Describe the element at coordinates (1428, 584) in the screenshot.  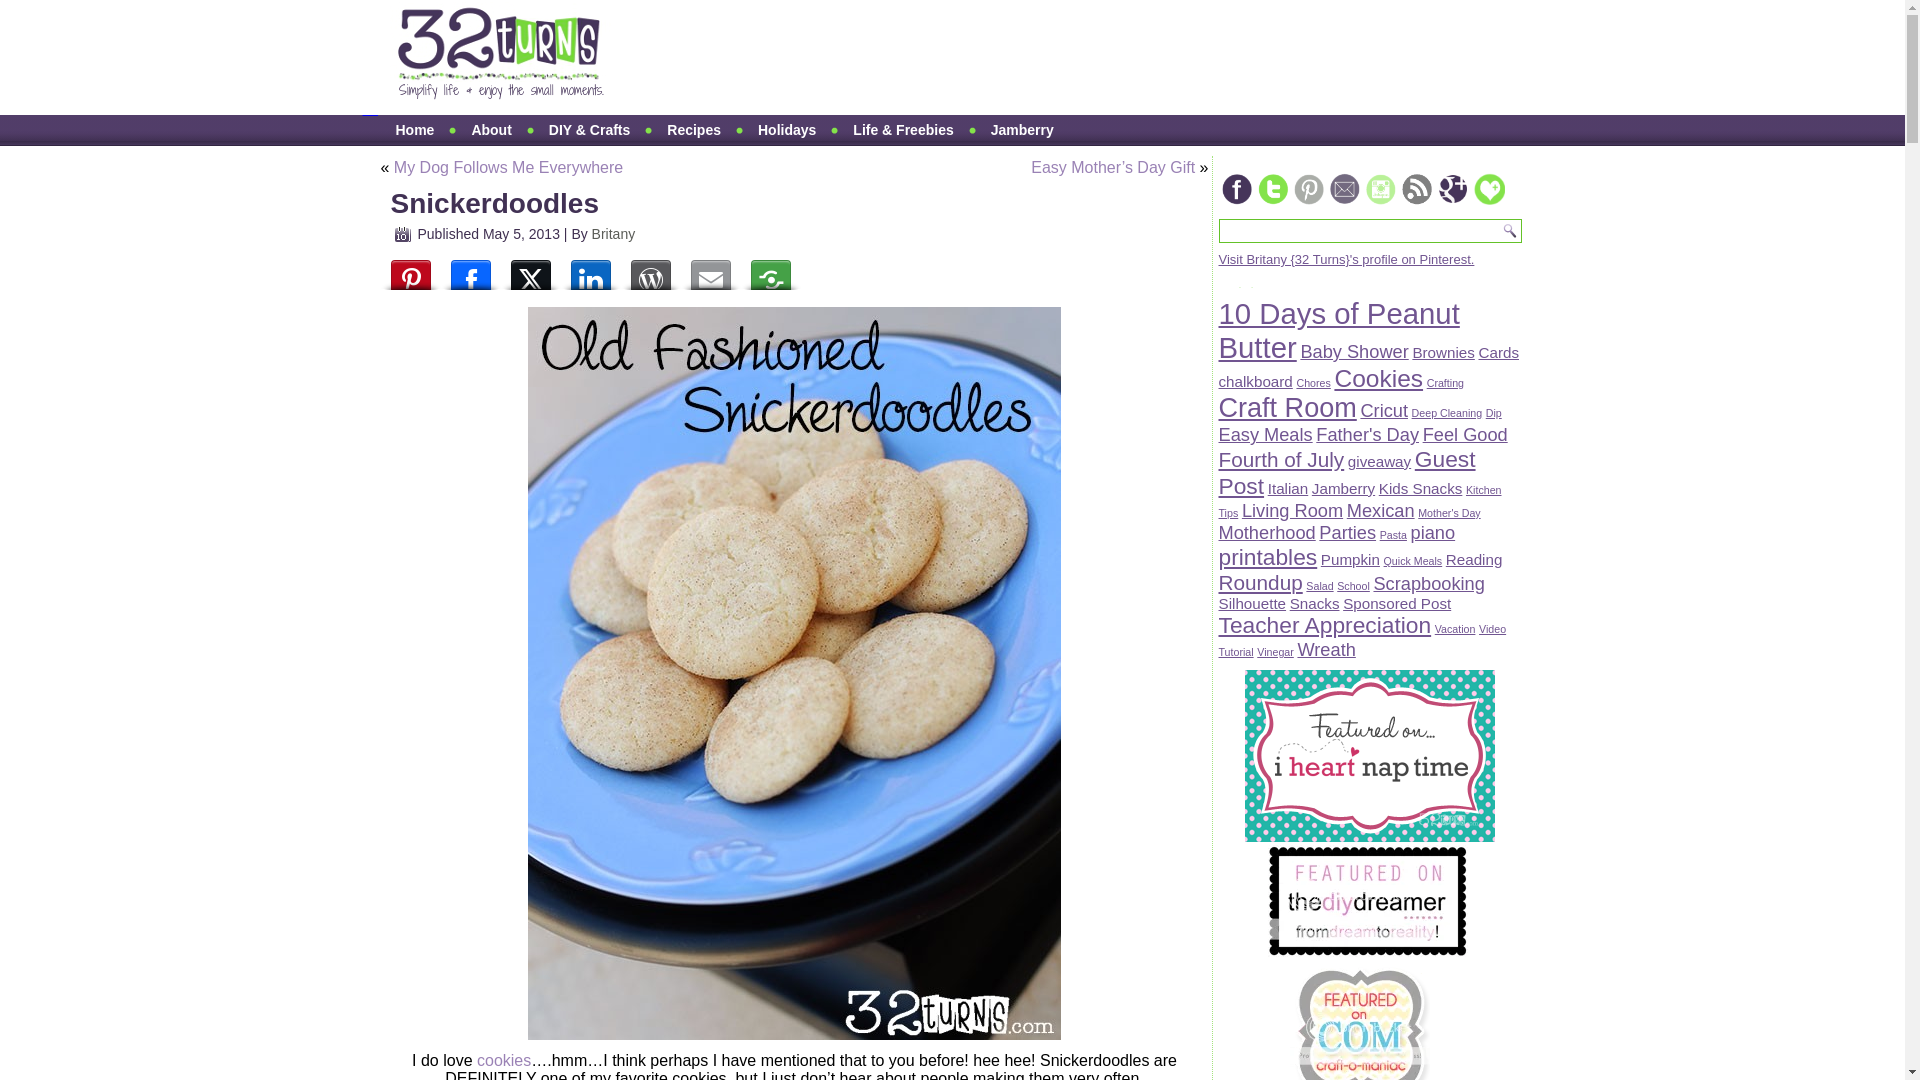
I see `Scrapbooking` at that location.